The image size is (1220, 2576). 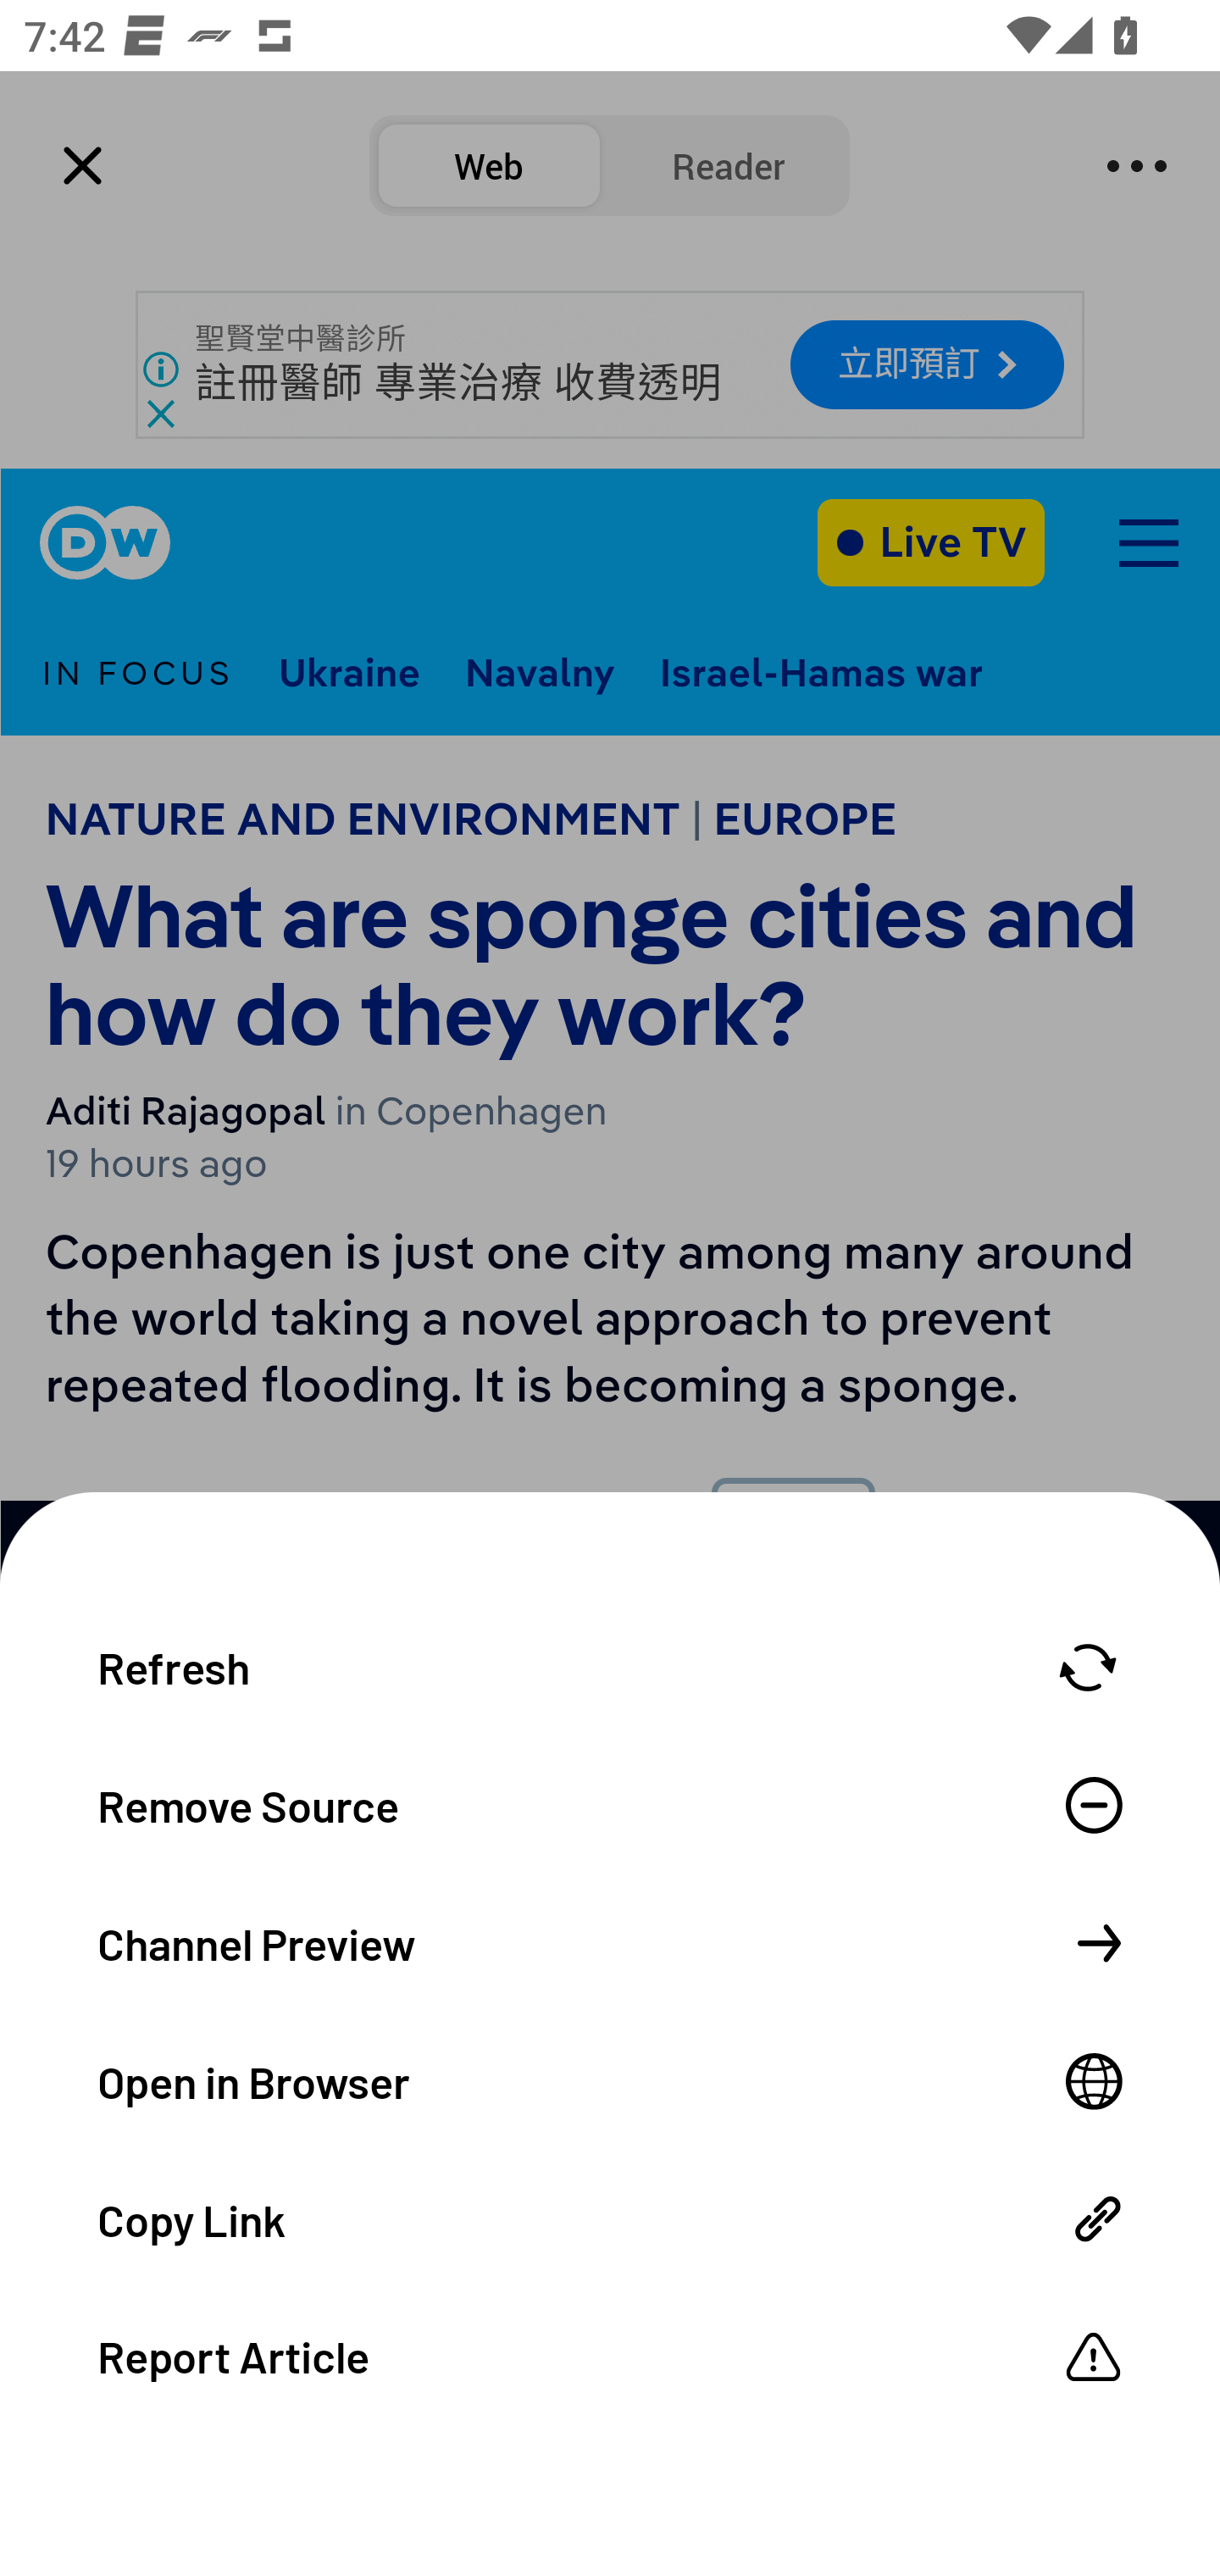 What do you see at coordinates (610, 1664) in the screenshot?
I see `Refresh Menu Option` at bounding box center [610, 1664].